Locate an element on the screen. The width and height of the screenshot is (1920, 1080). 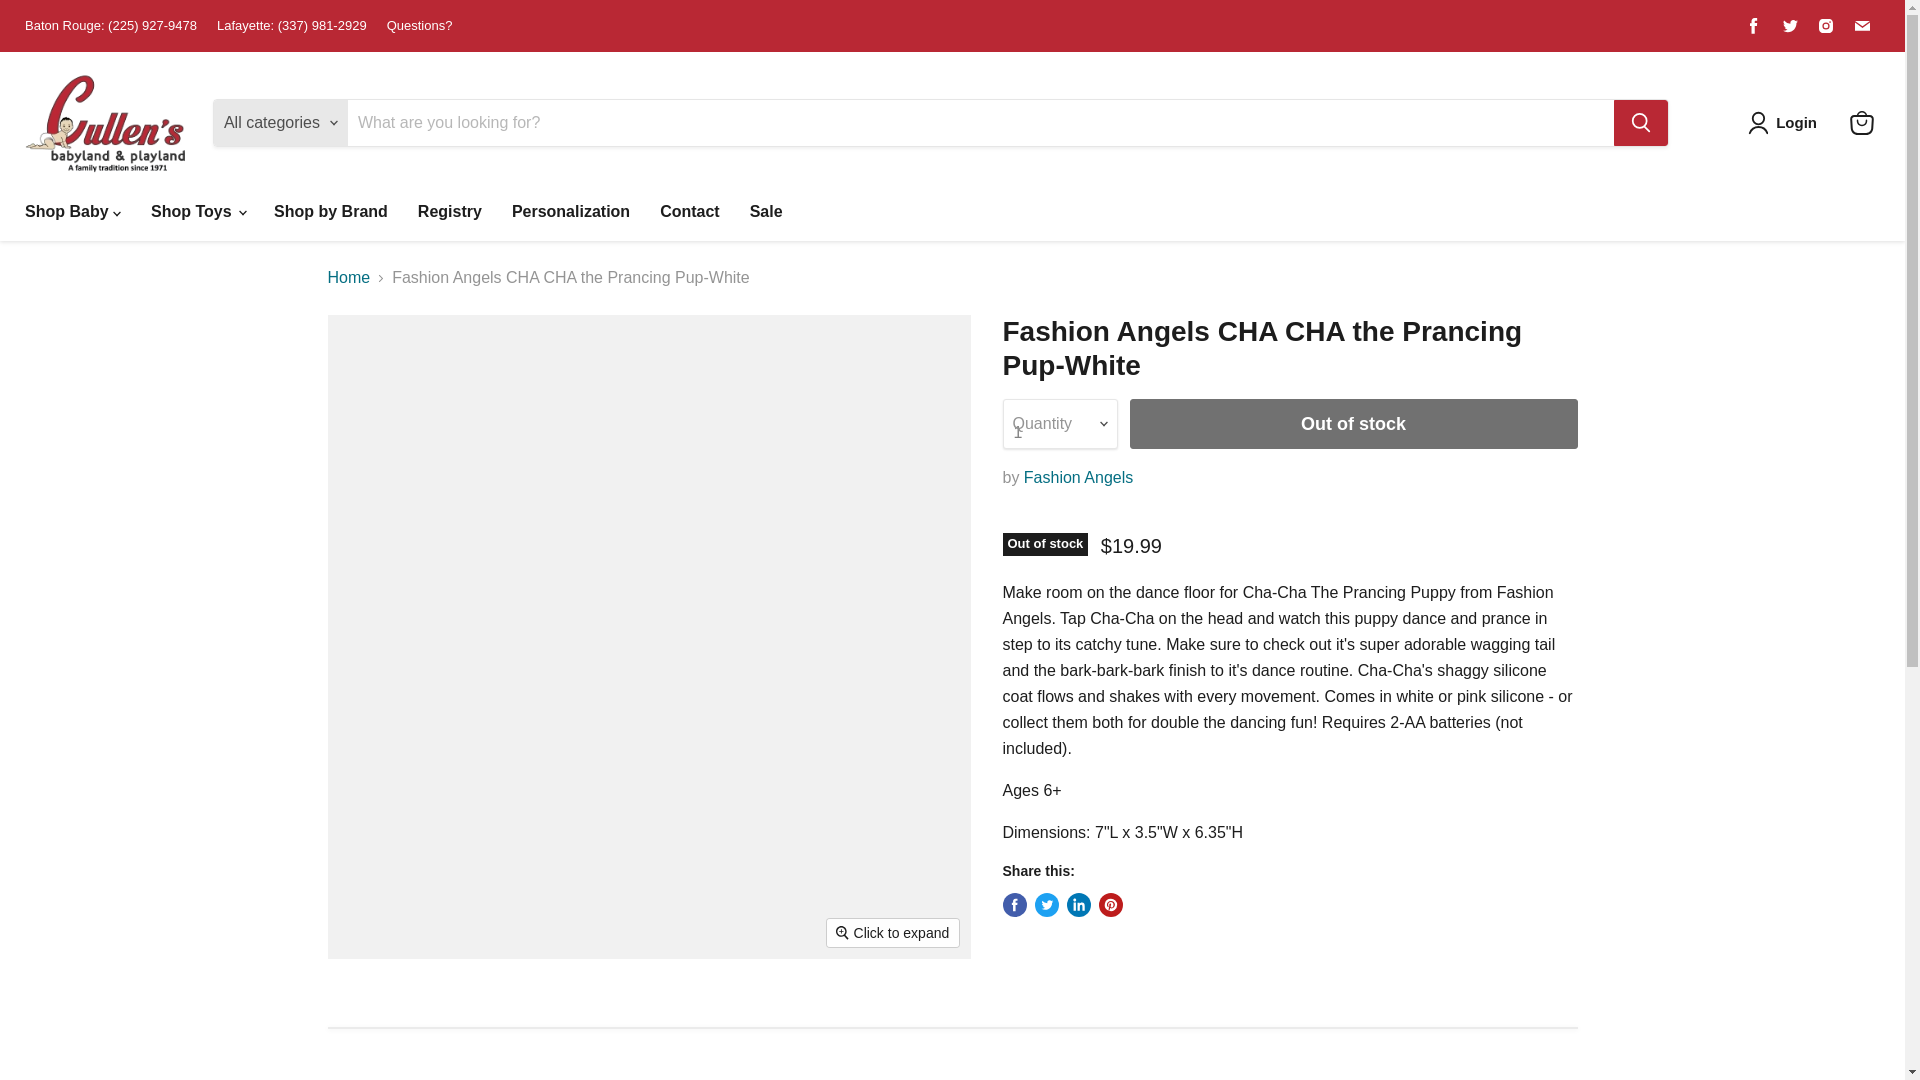
Find us on Email is located at coordinates (1861, 25).